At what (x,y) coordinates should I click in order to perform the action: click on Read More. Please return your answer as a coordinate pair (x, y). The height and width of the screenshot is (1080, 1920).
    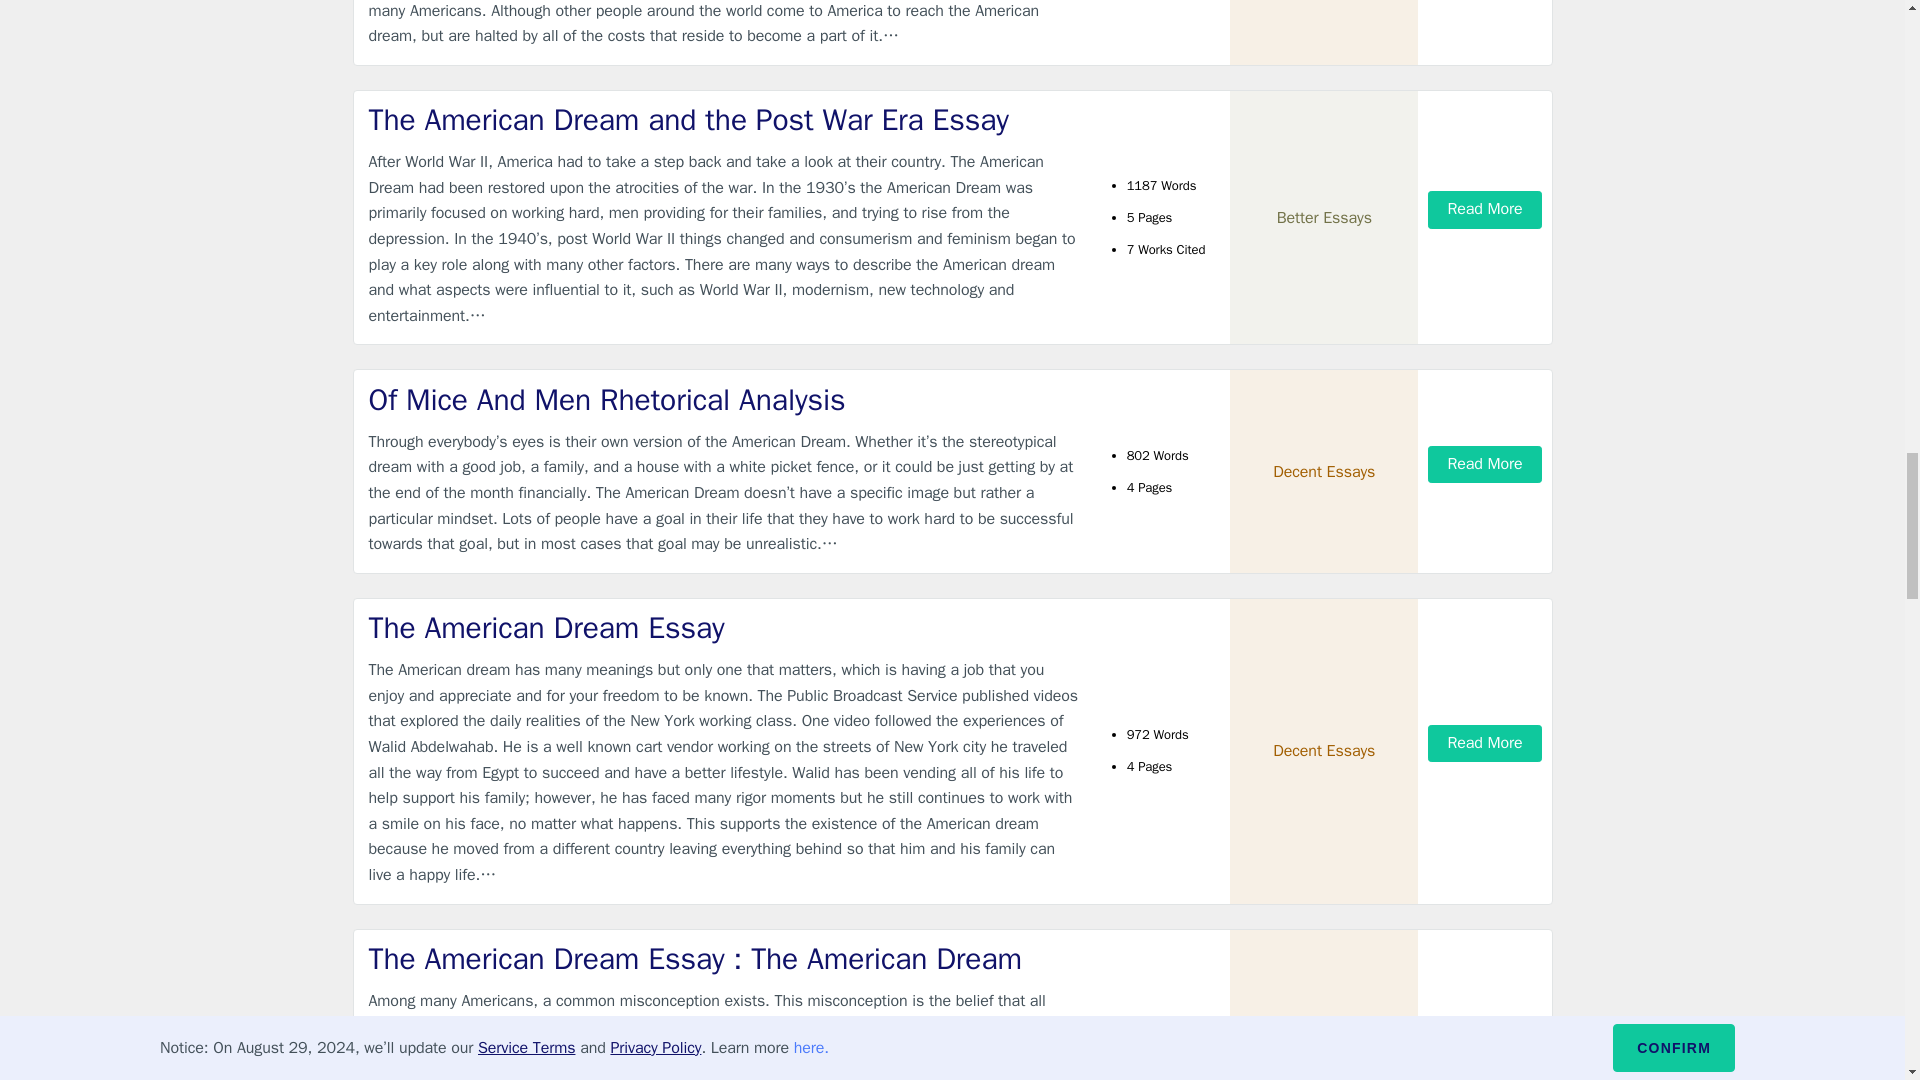
    Looking at the image, I should click on (1484, 743).